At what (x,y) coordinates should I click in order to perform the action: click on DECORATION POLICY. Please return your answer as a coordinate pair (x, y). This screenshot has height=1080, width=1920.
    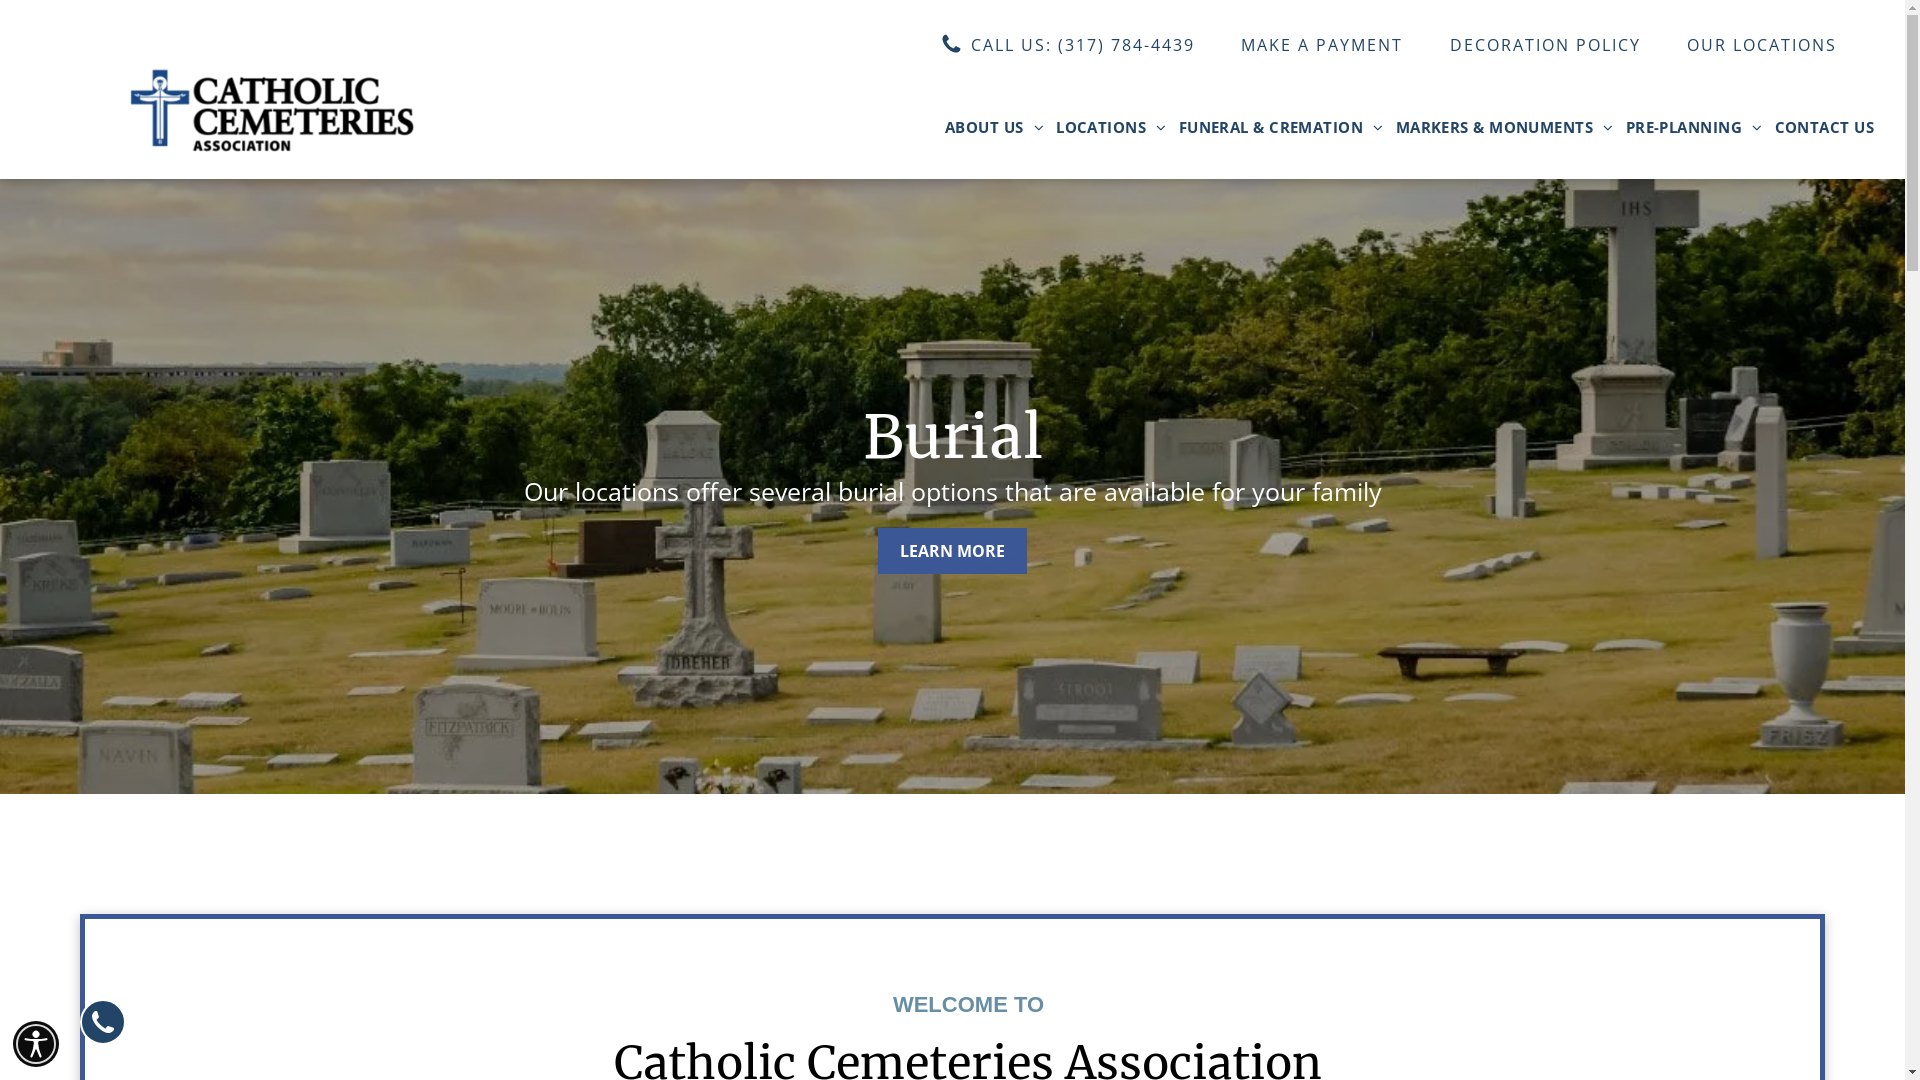
    Looking at the image, I should click on (1544, 44).